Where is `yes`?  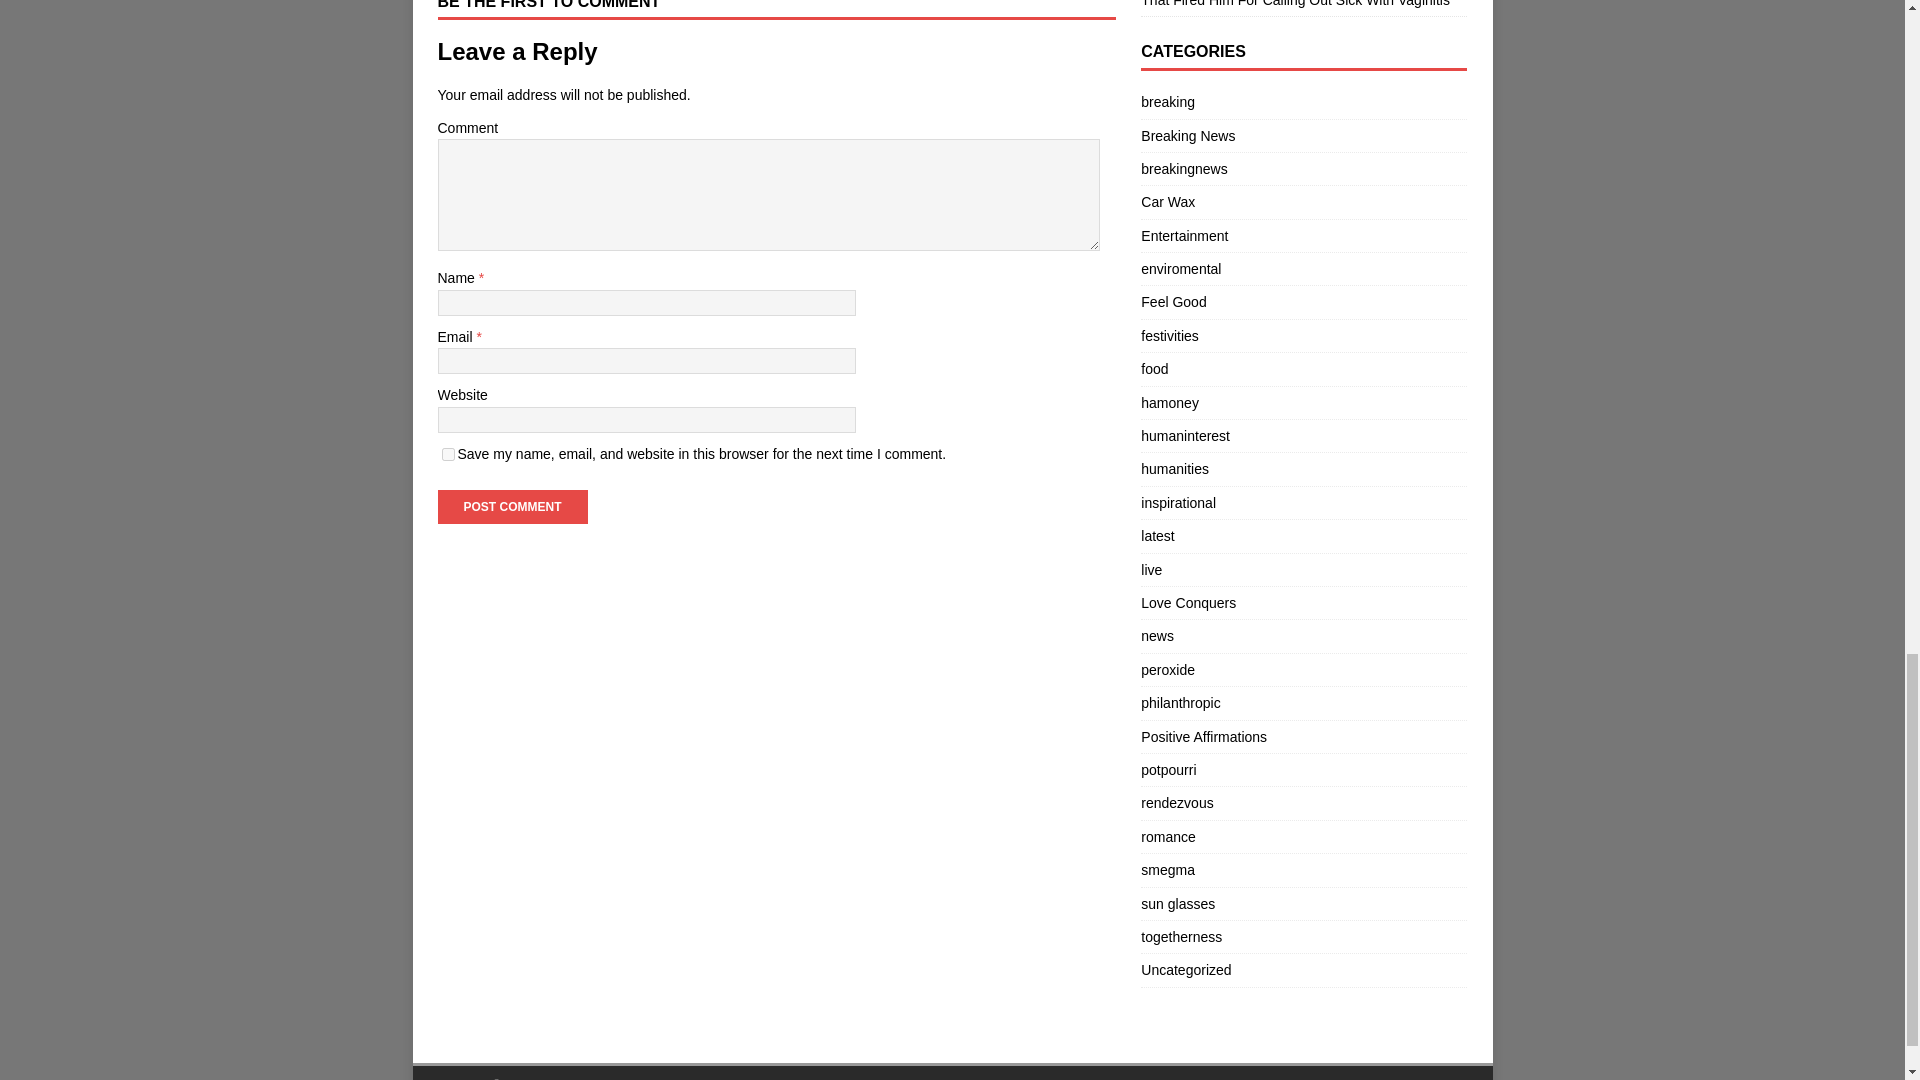
yes is located at coordinates (448, 454).